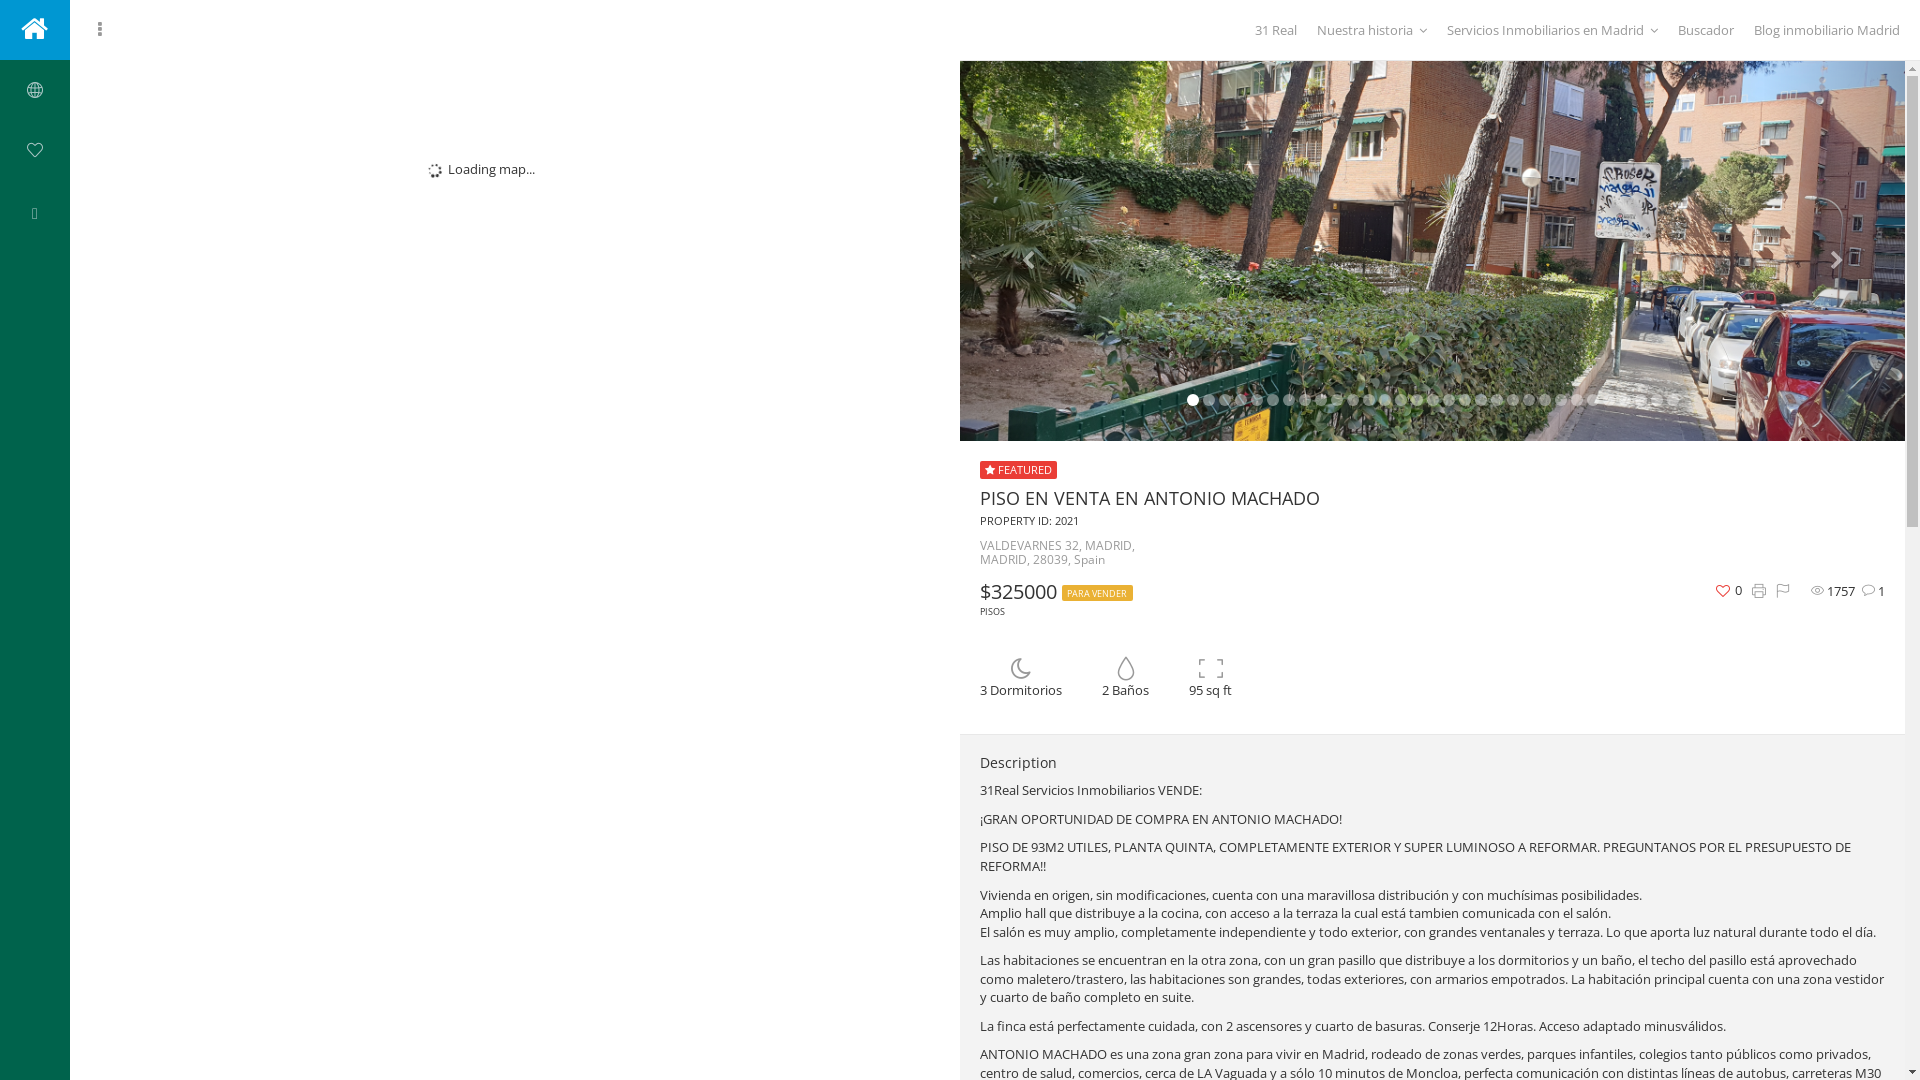 The image size is (1920, 1080). Describe the element at coordinates (1276, 30) in the screenshot. I see `31 Real` at that location.